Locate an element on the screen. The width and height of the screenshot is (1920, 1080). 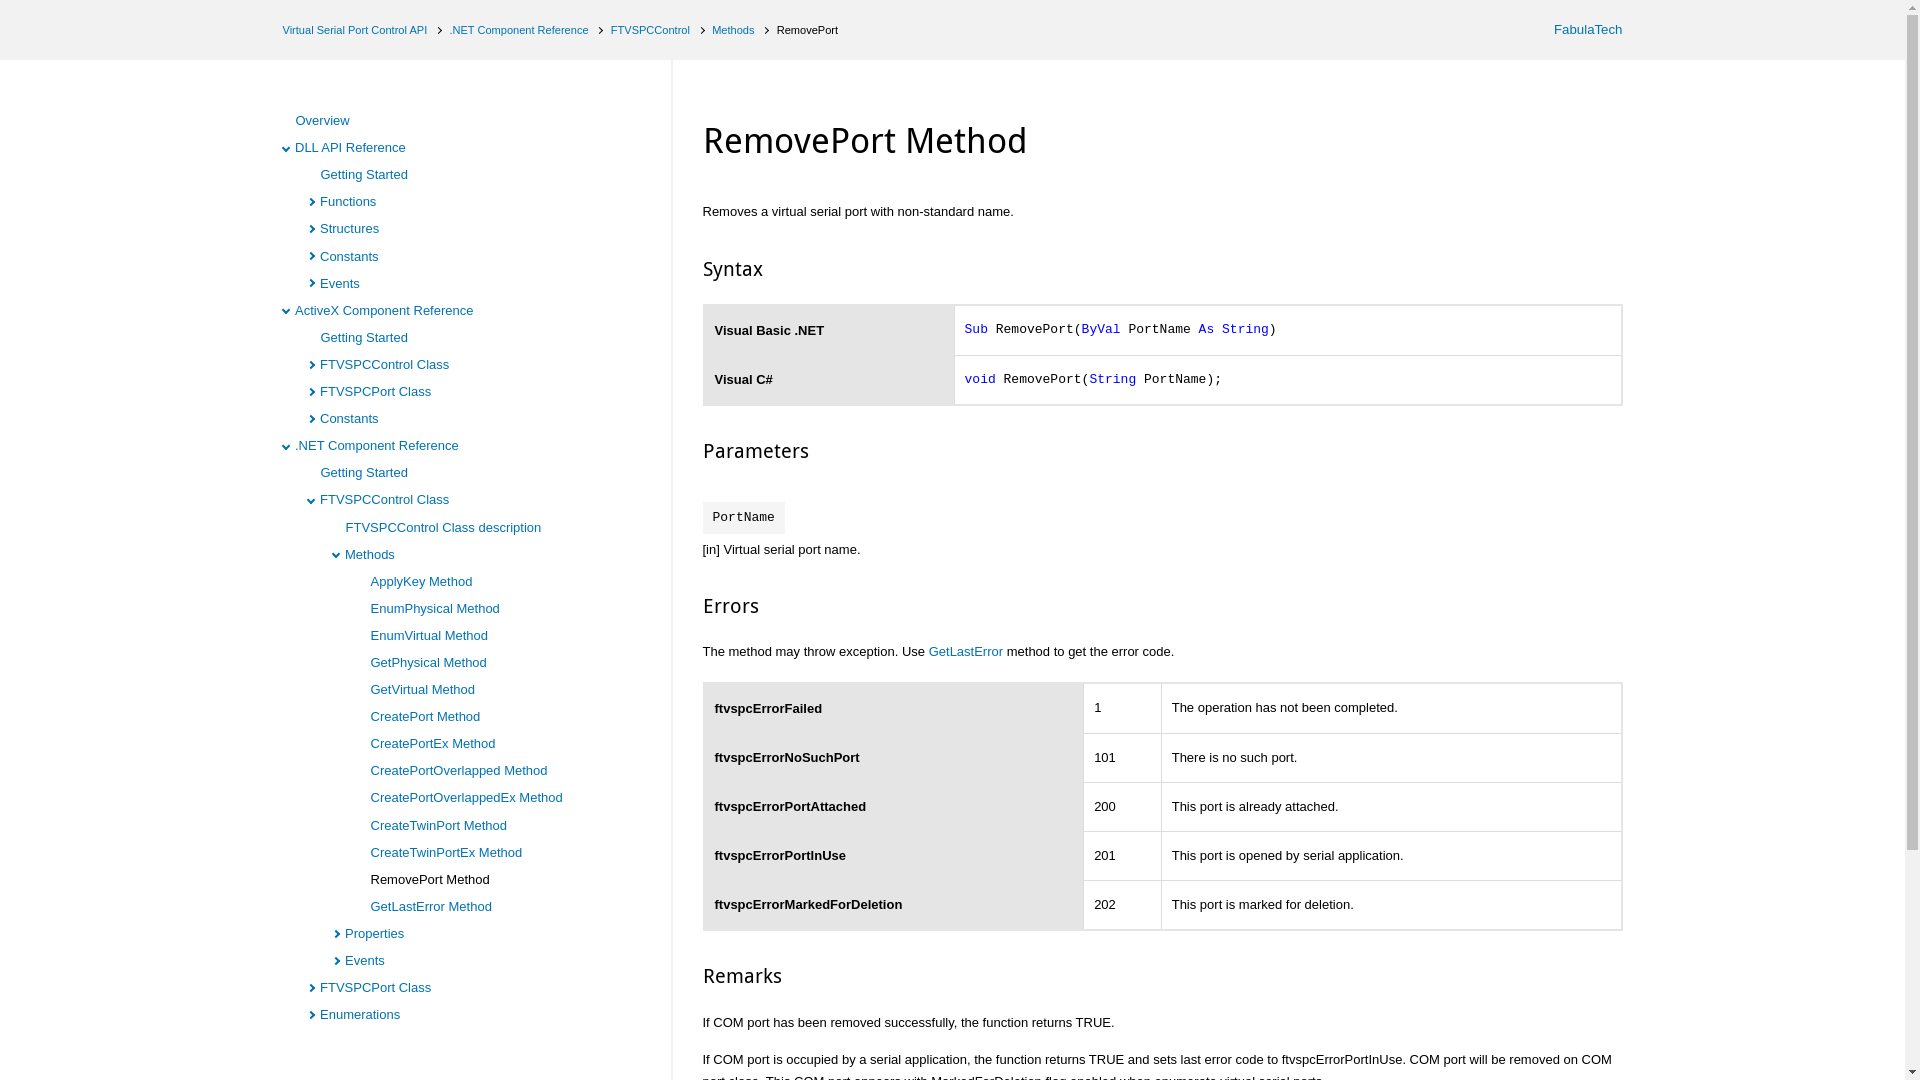
Virtual Serial Port Control API is located at coordinates (354, 29).